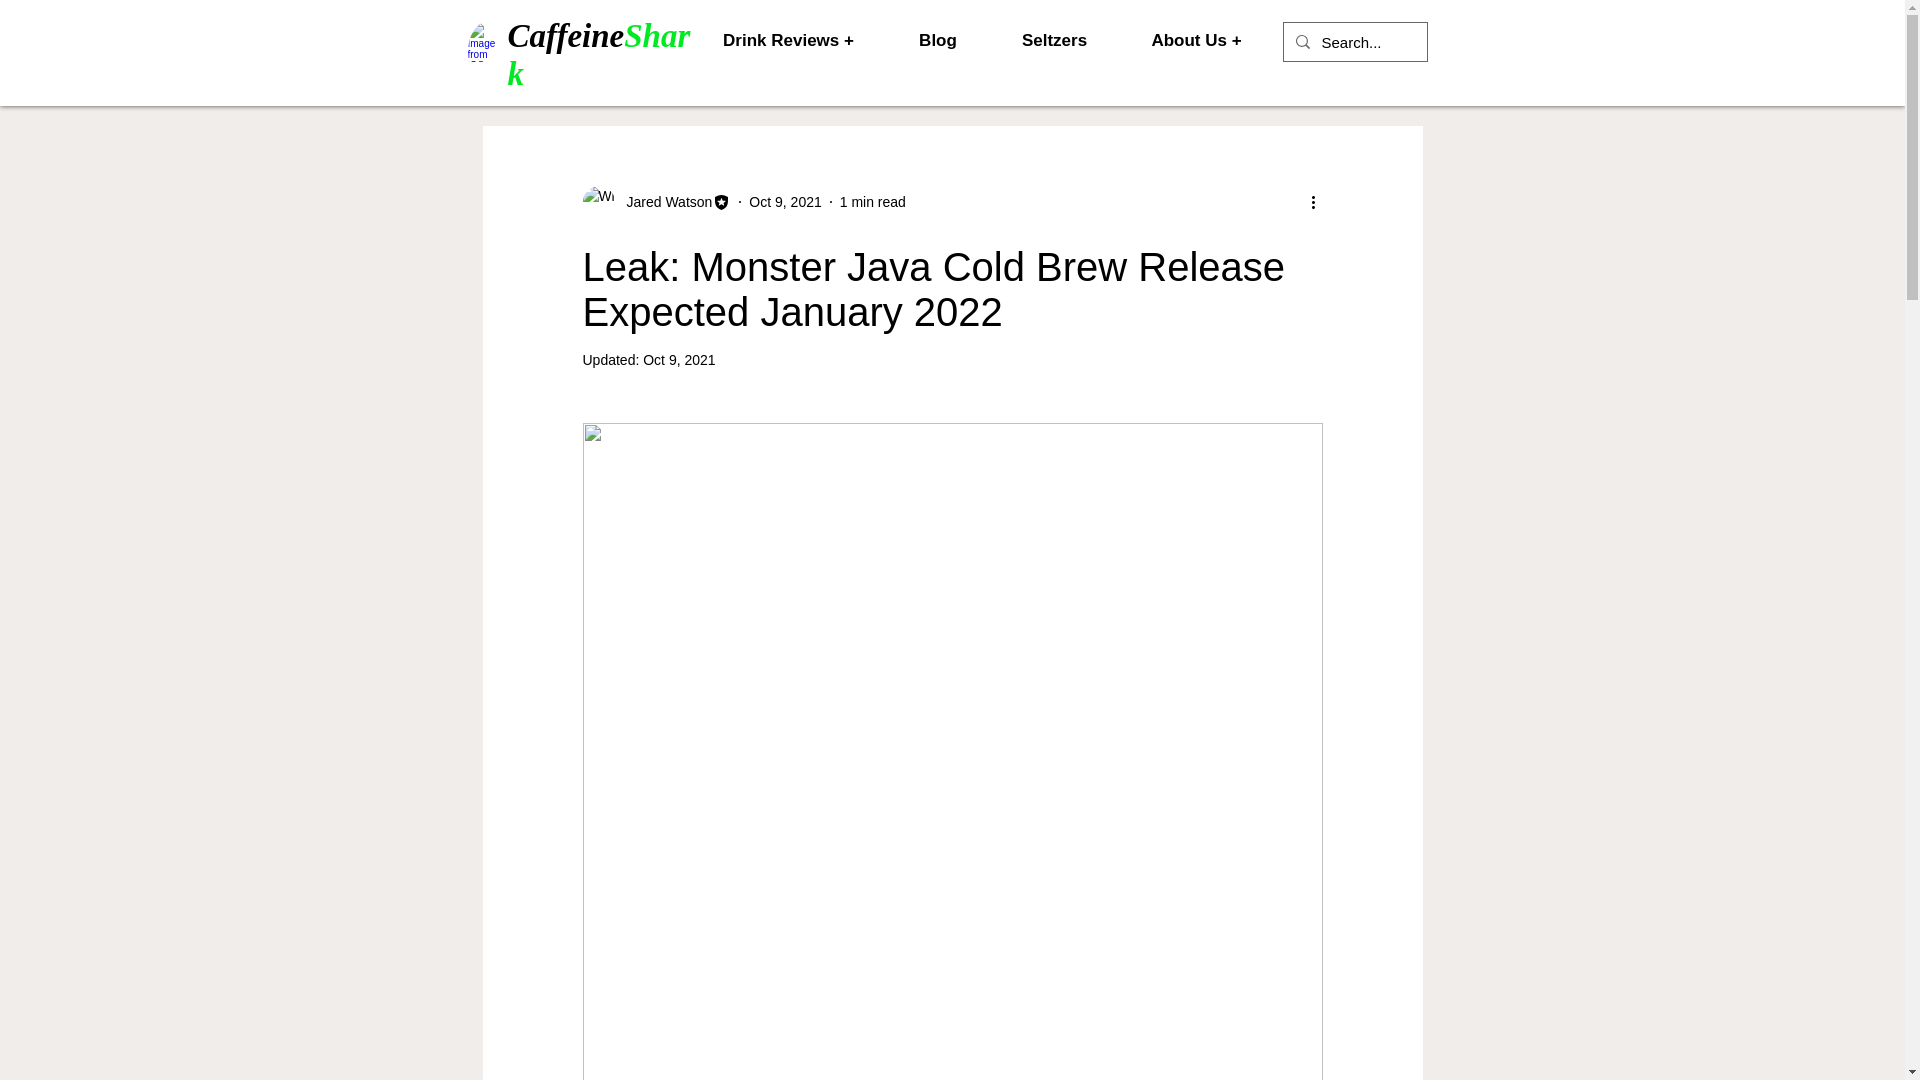 This screenshot has width=1920, height=1080. Describe the element at coordinates (1054, 40) in the screenshot. I see `Seltzers` at that location.